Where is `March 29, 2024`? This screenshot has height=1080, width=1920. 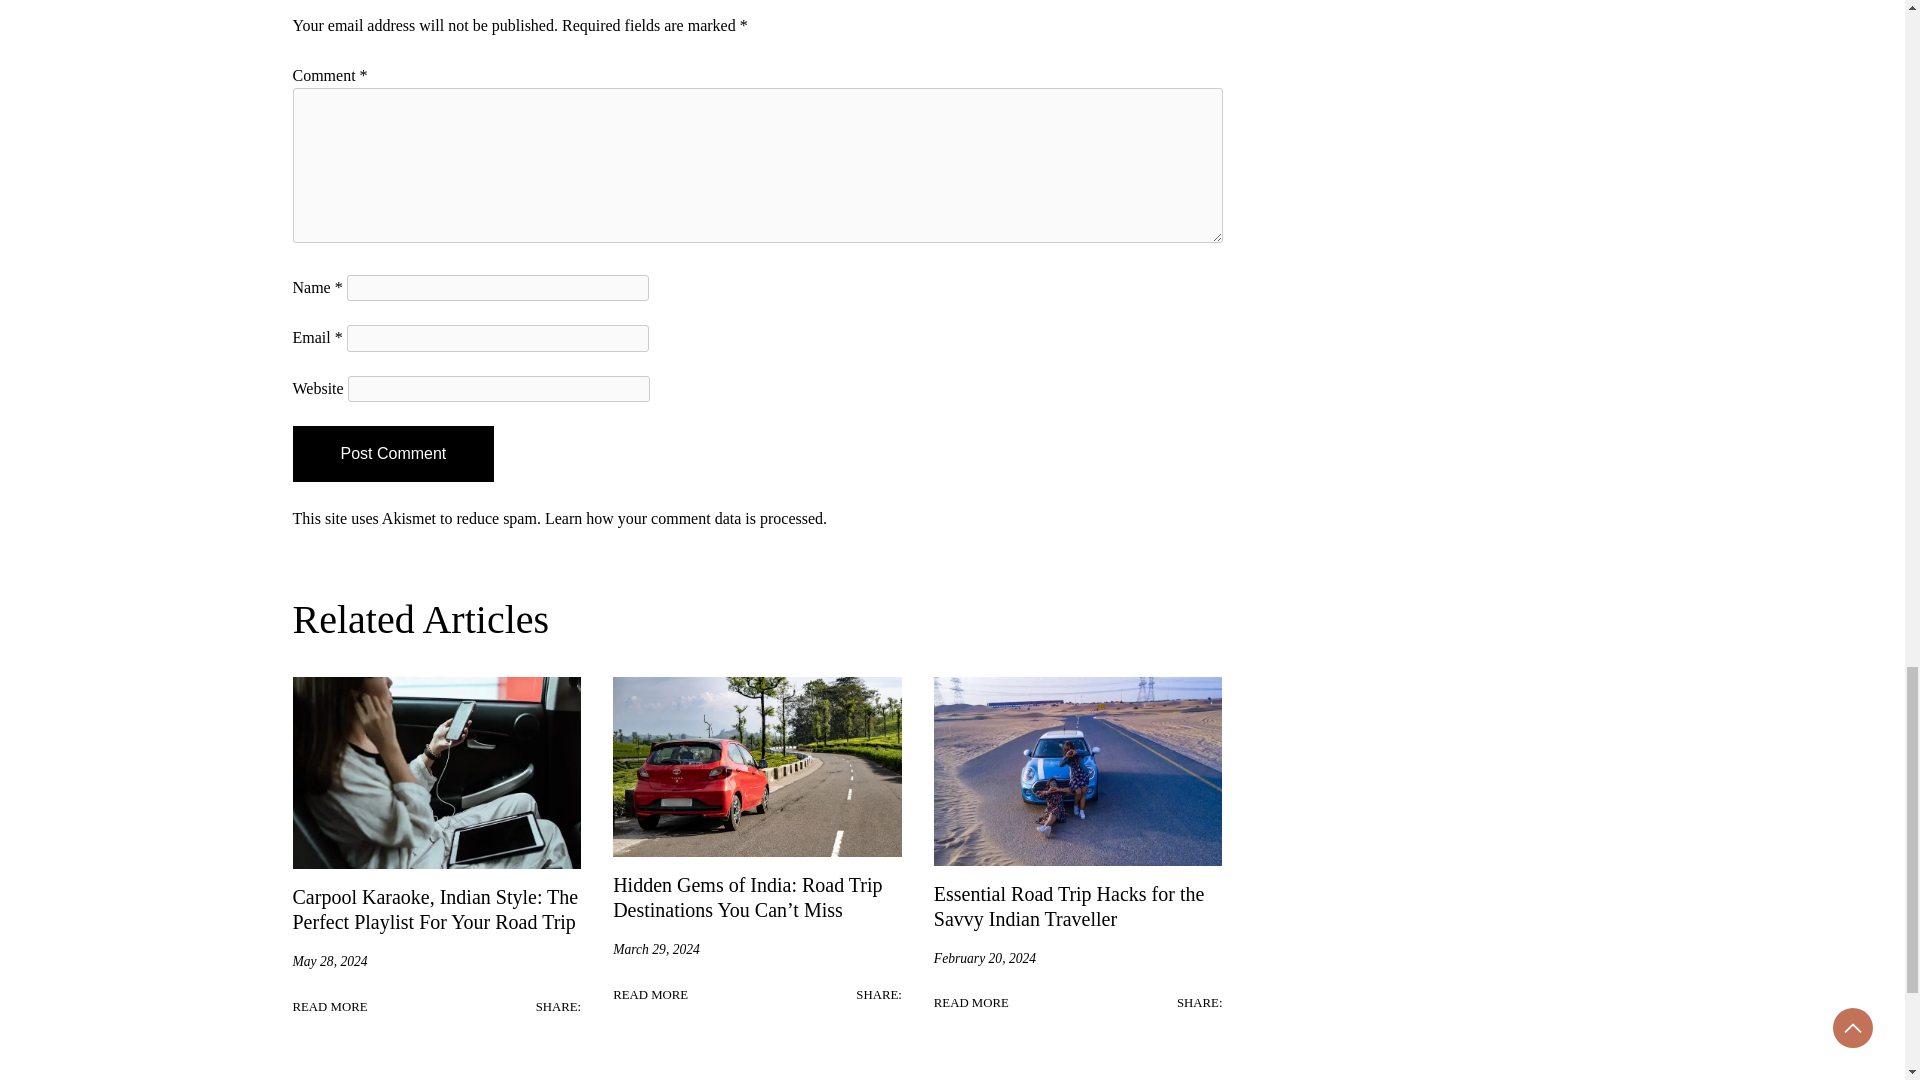
March 29, 2024 is located at coordinates (656, 950).